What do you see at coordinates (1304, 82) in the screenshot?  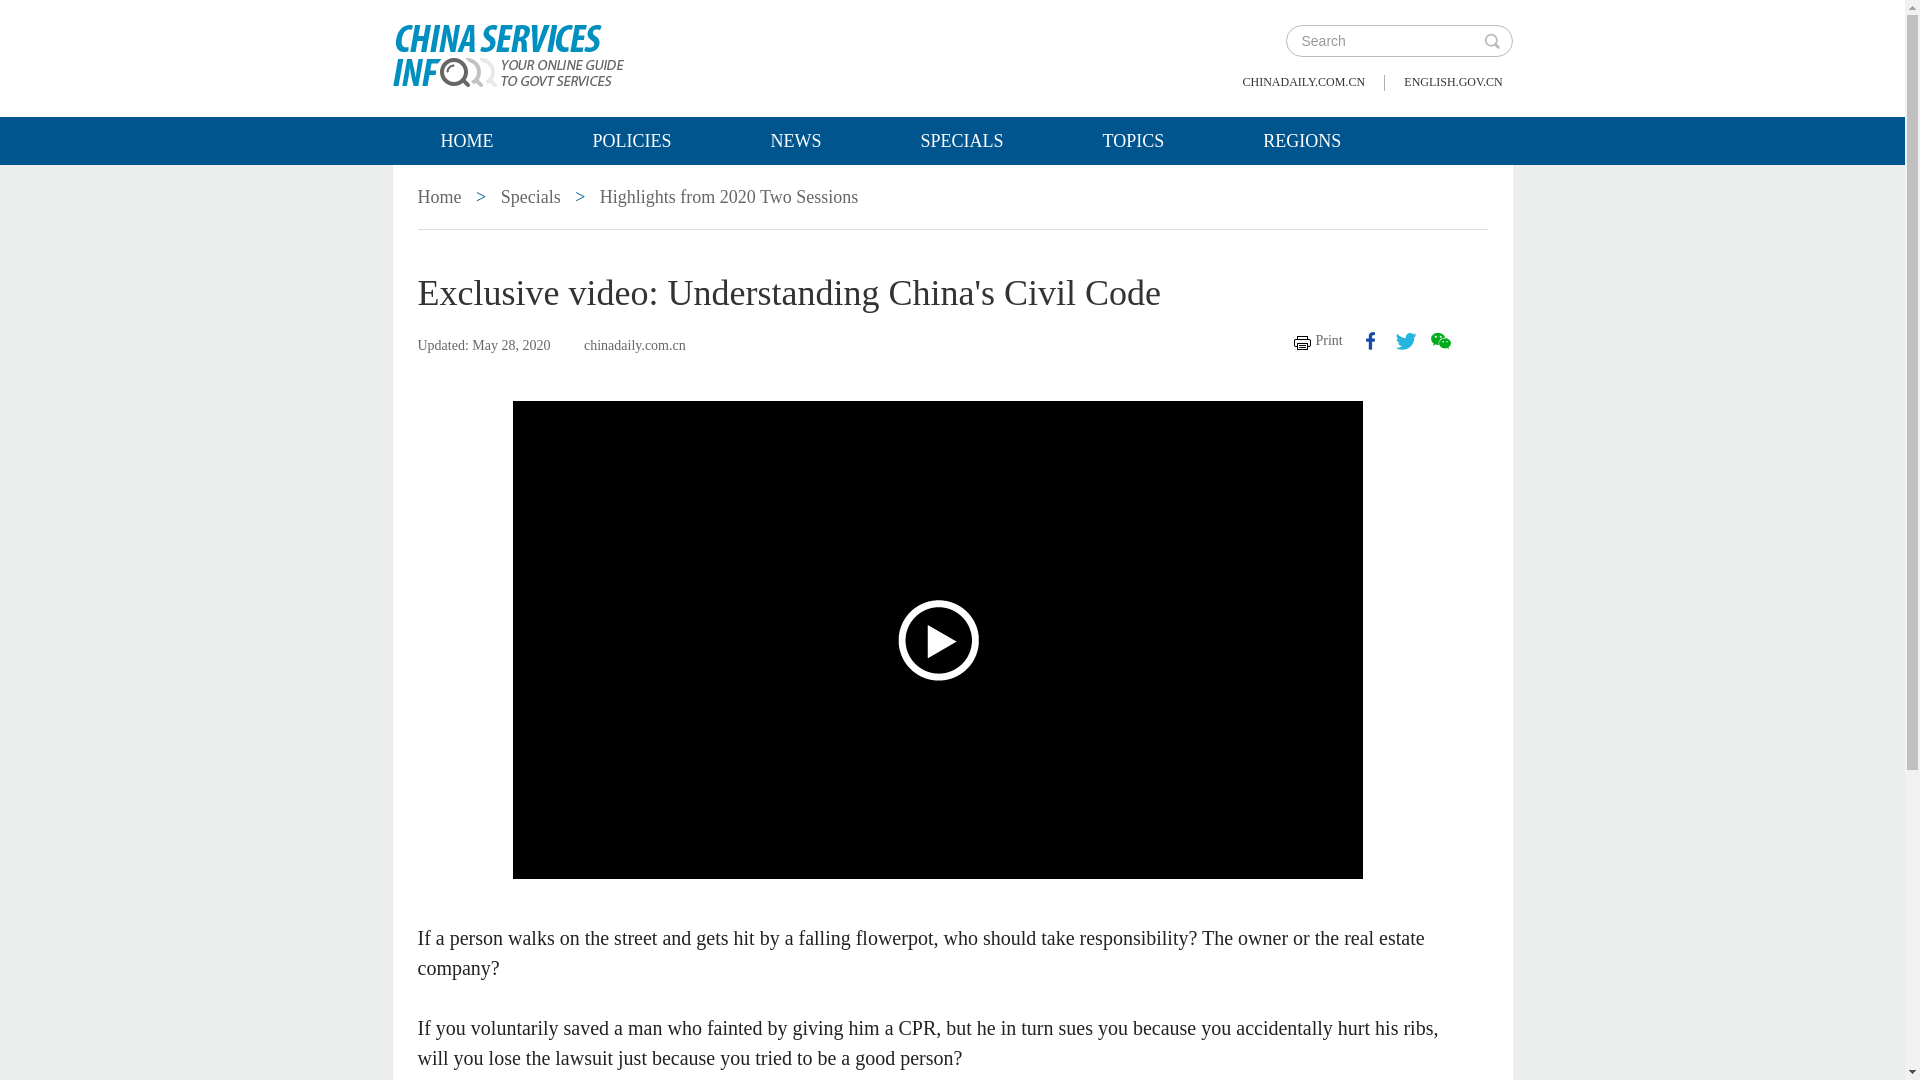 I see `CHINADAILY.COM.CN` at bounding box center [1304, 82].